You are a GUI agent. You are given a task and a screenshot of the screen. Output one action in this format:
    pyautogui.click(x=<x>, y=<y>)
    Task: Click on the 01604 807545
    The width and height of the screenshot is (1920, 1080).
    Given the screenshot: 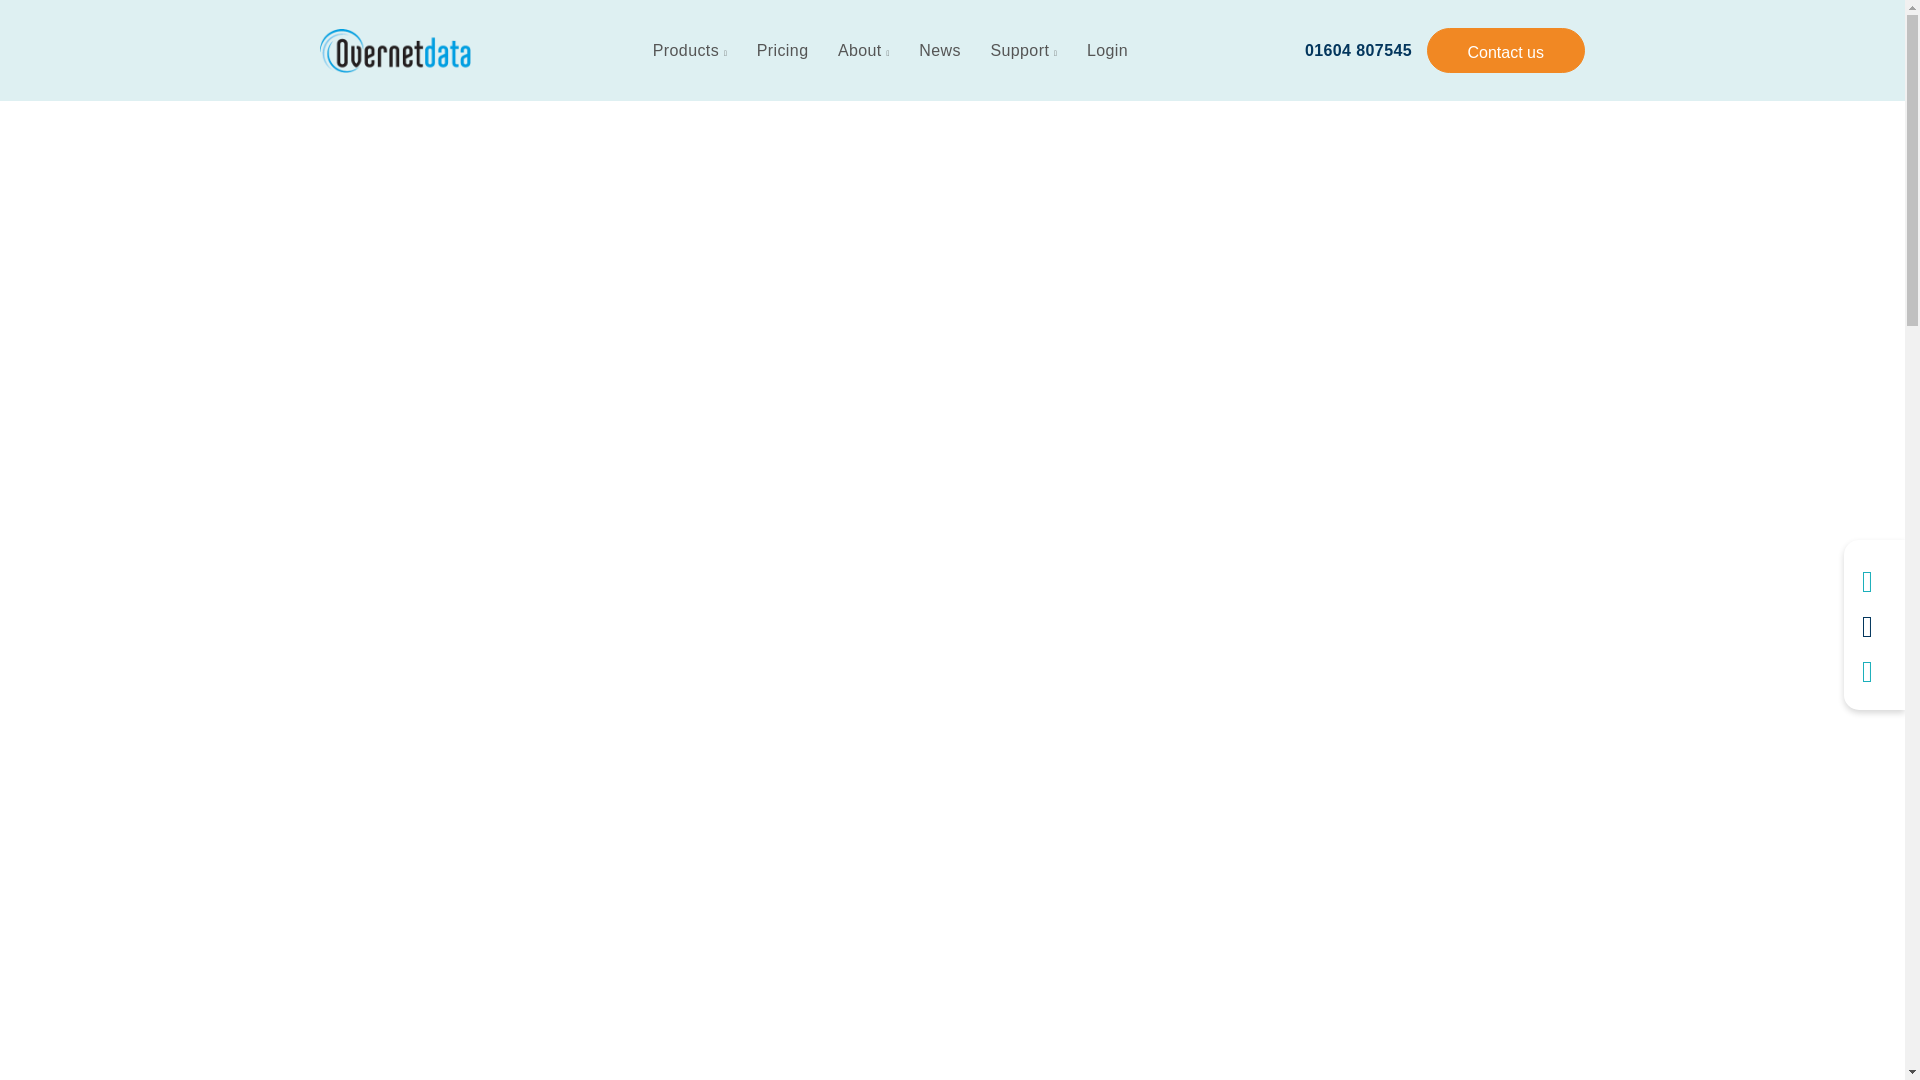 What is the action you would take?
    pyautogui.click(x=1358, y=50)
    